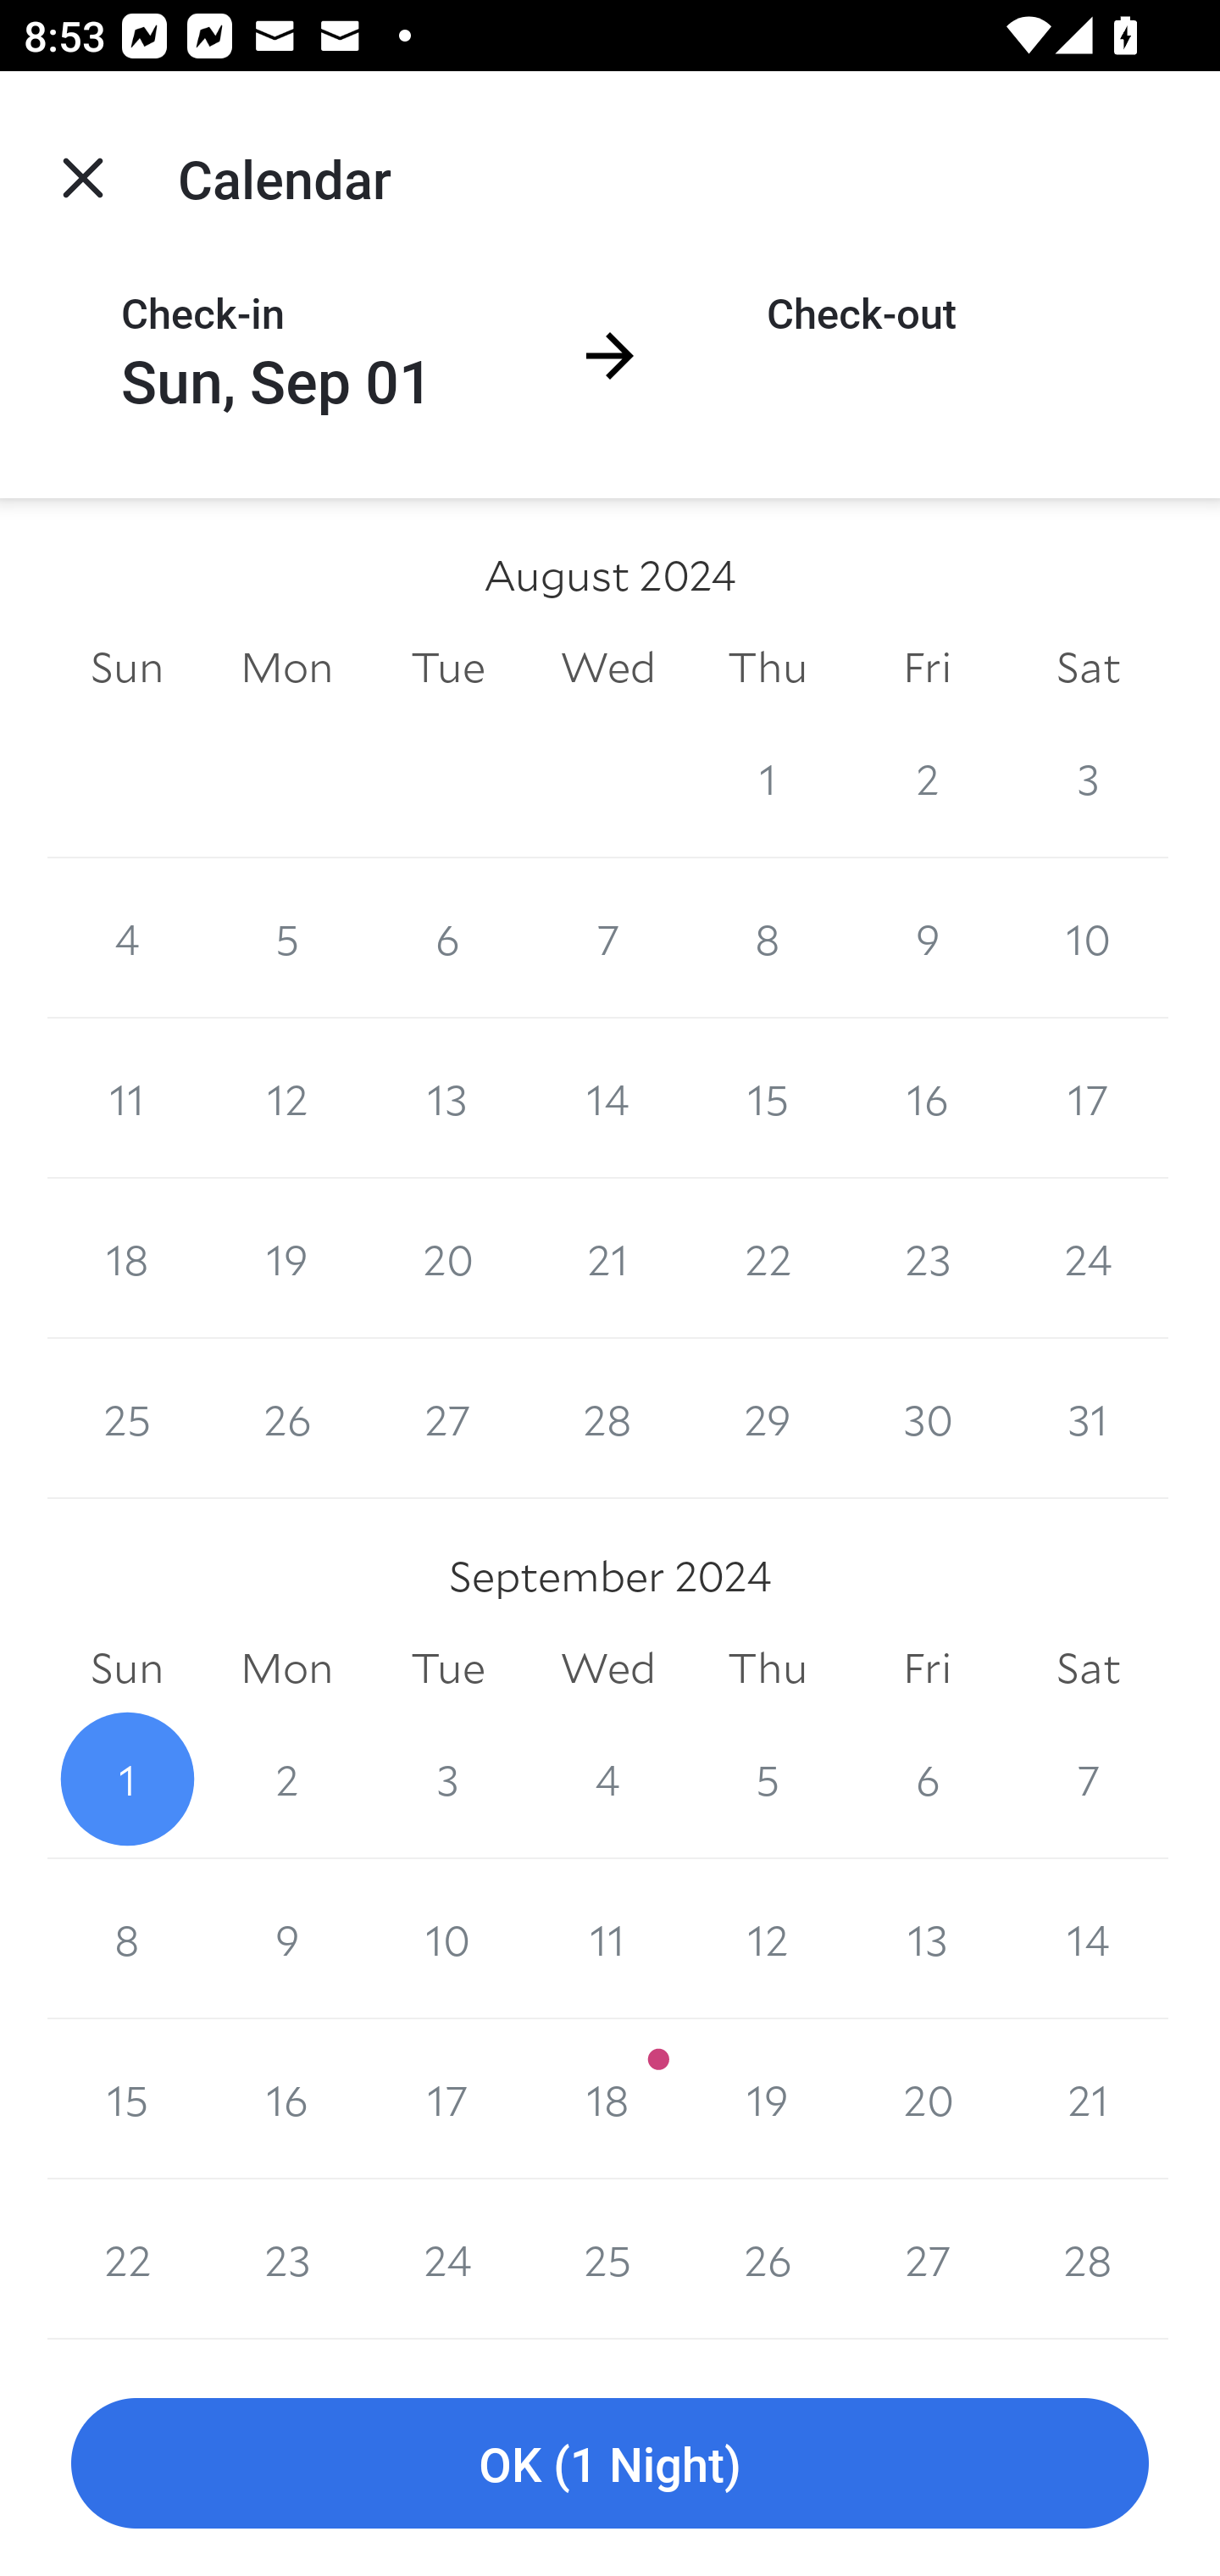  What do you see at coordinates (608, 1098) in the screenshot?
I see `14 14 August 2024` at bounding box center [608, 1098].